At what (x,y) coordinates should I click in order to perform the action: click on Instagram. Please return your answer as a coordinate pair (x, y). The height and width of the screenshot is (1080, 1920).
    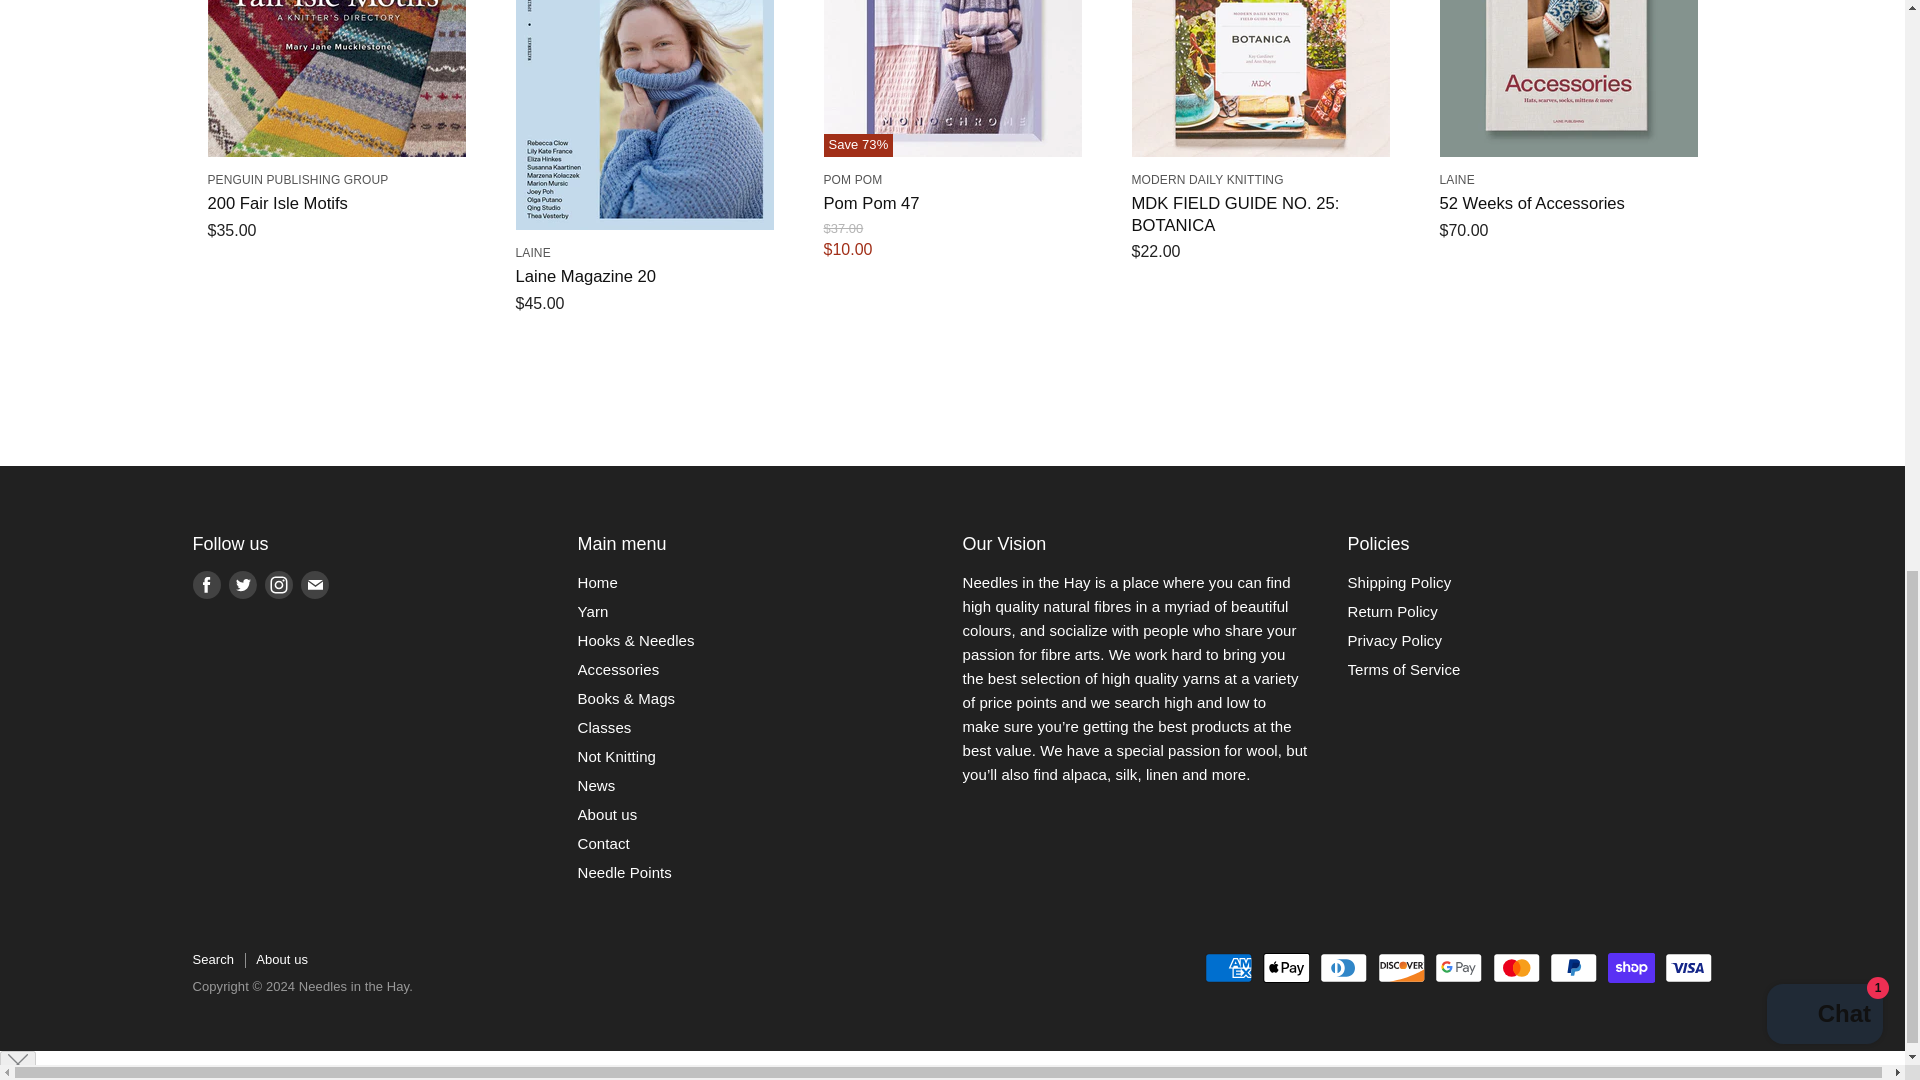
    Looking at the image, I should click on (277, 584).